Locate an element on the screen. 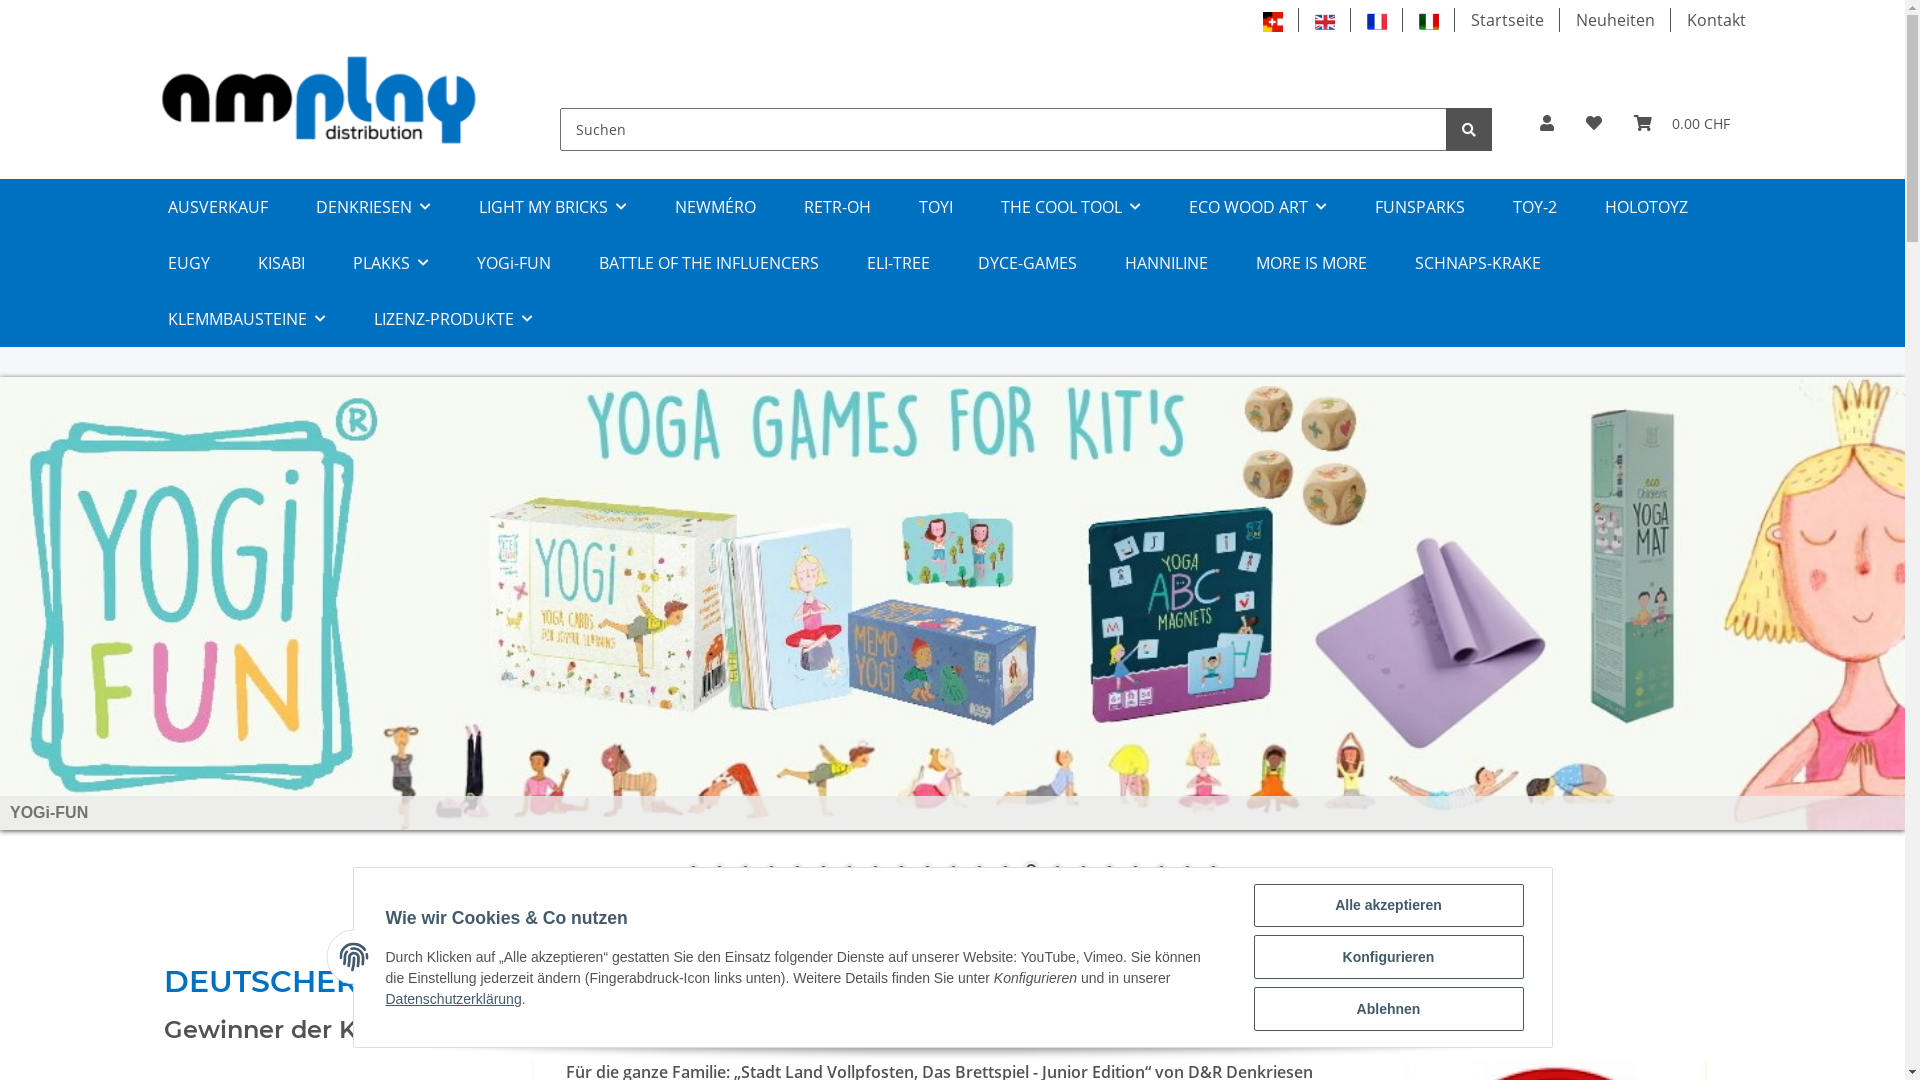 This screenshot has height=1080, width=1920. Kontakt is located at coordinates (1716, 20).